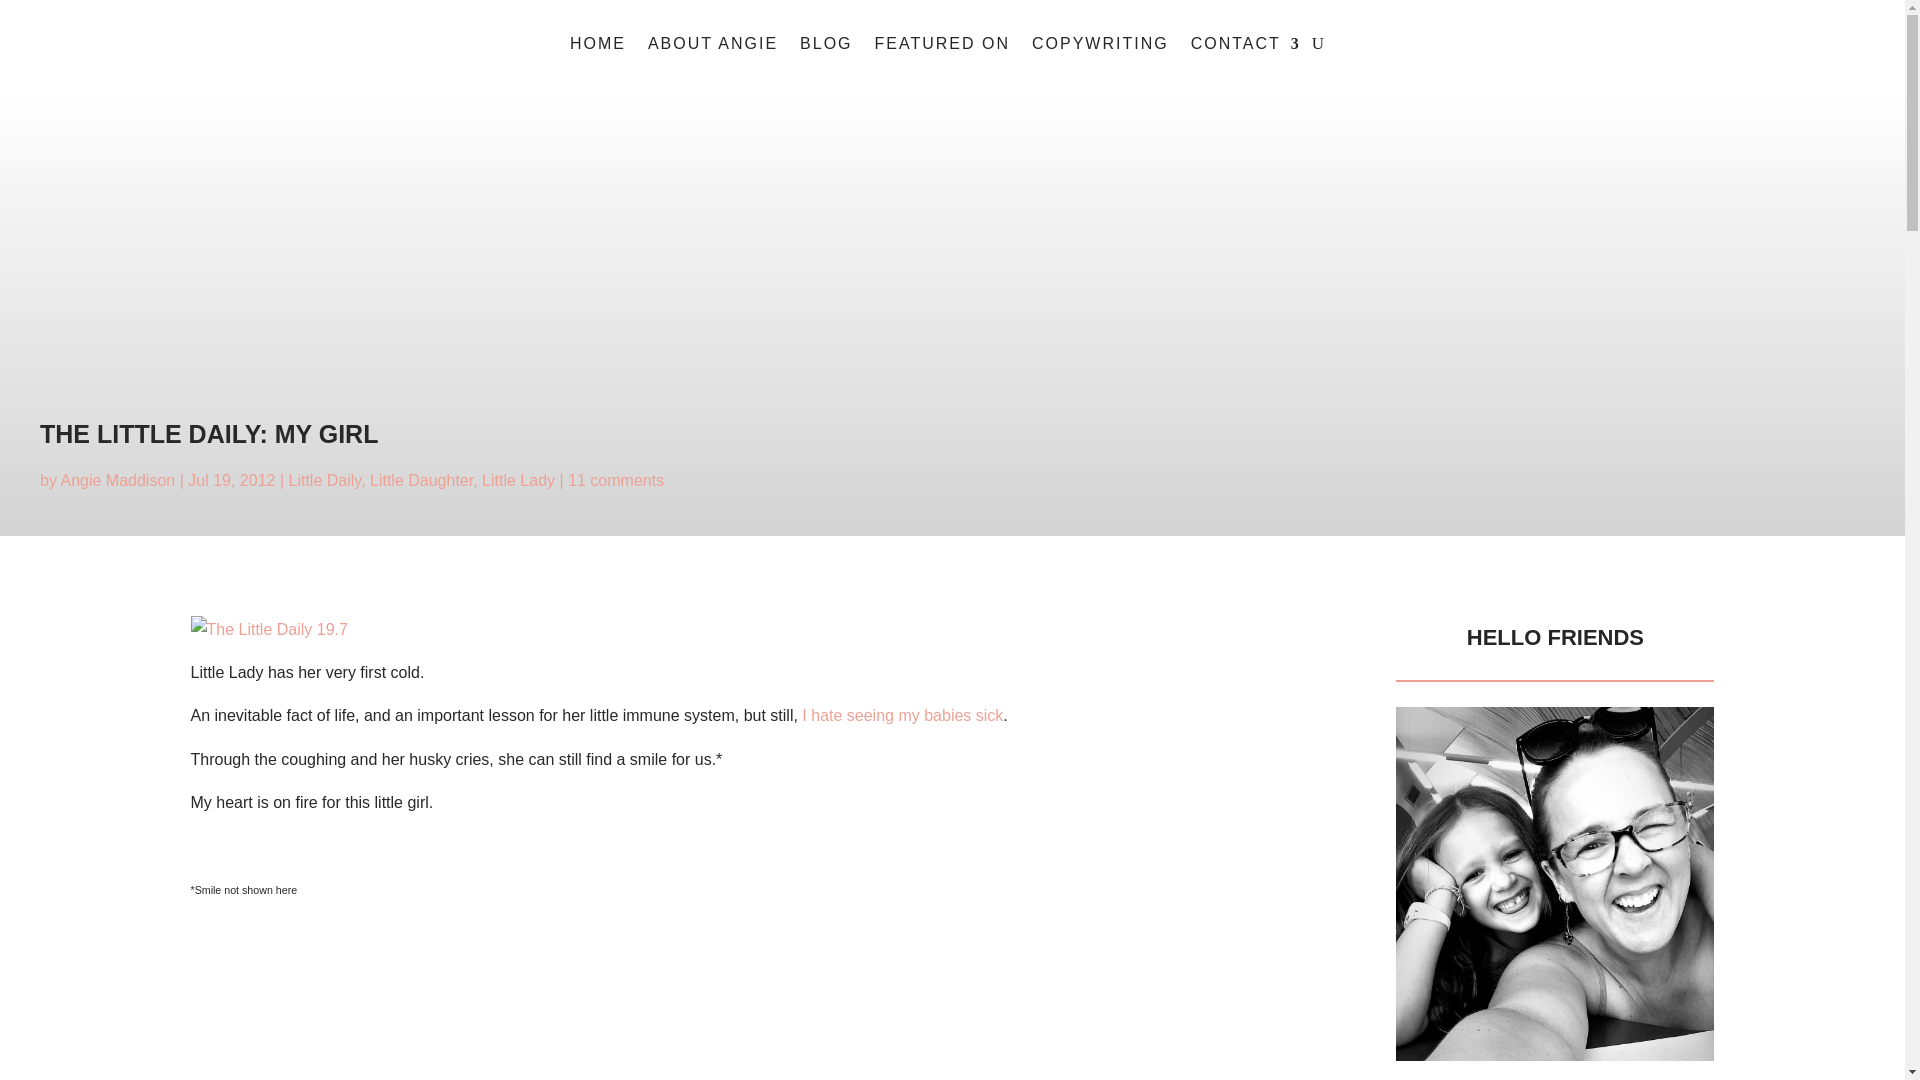 The image size is (1920, 1080). Describe the element at coordinates (598, 48) in the screenshot. I see `HOME` at that location.